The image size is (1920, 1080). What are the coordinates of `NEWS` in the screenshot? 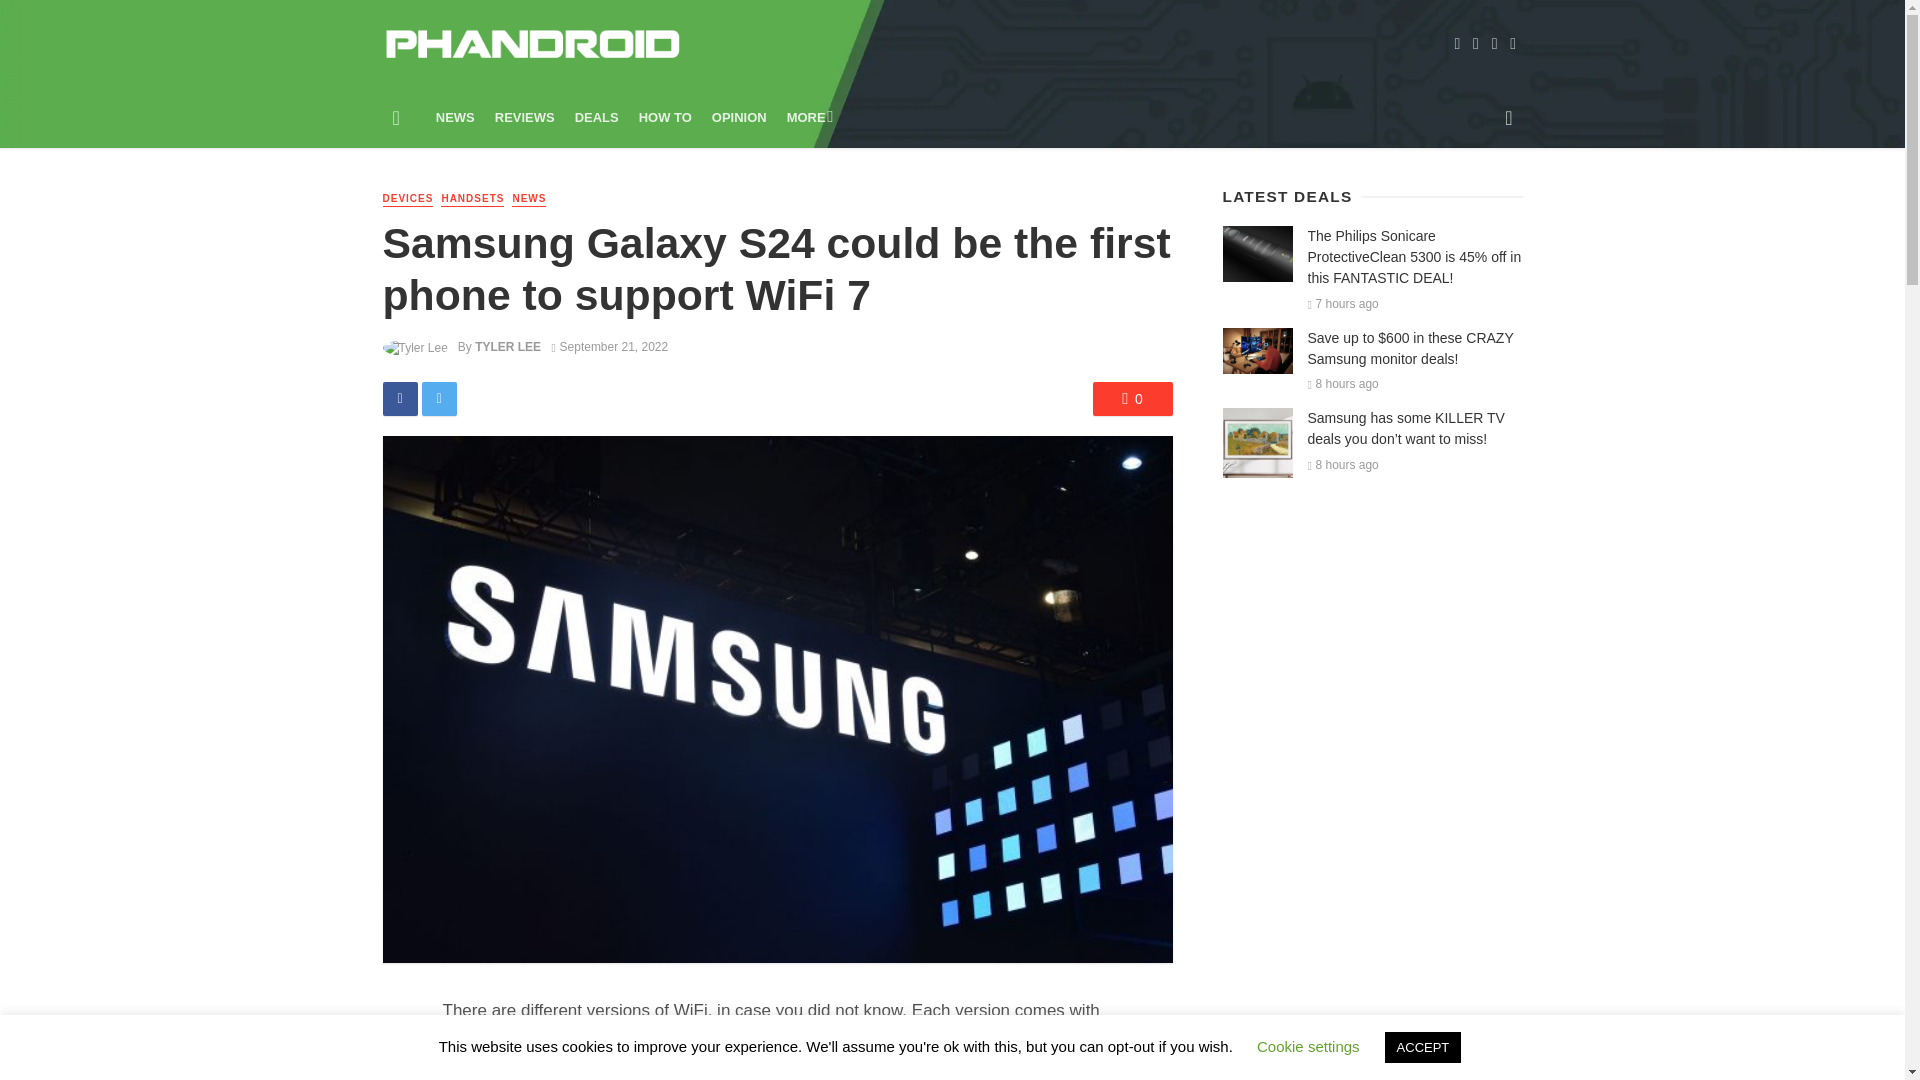 It's located at (456, 117).